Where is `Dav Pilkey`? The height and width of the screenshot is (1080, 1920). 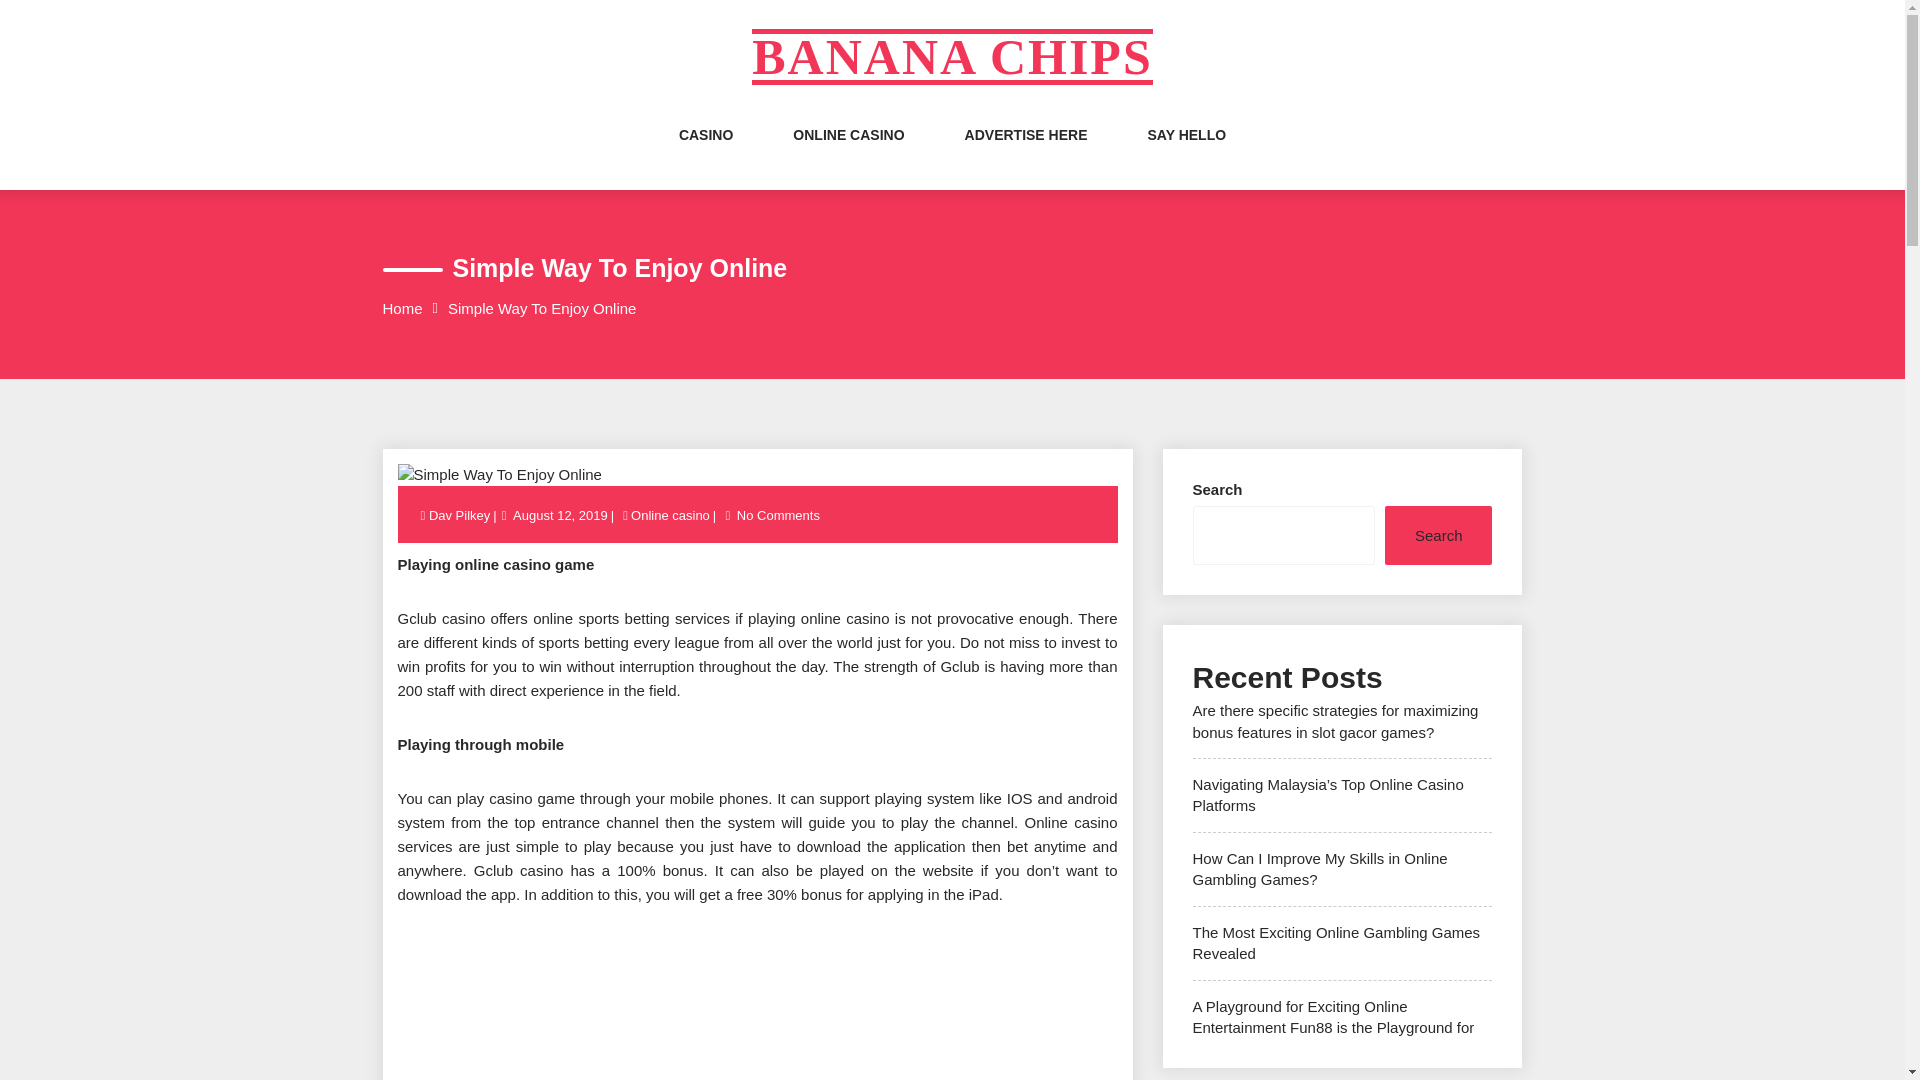 Dav Pilkey is located at coordinates (460, 514).